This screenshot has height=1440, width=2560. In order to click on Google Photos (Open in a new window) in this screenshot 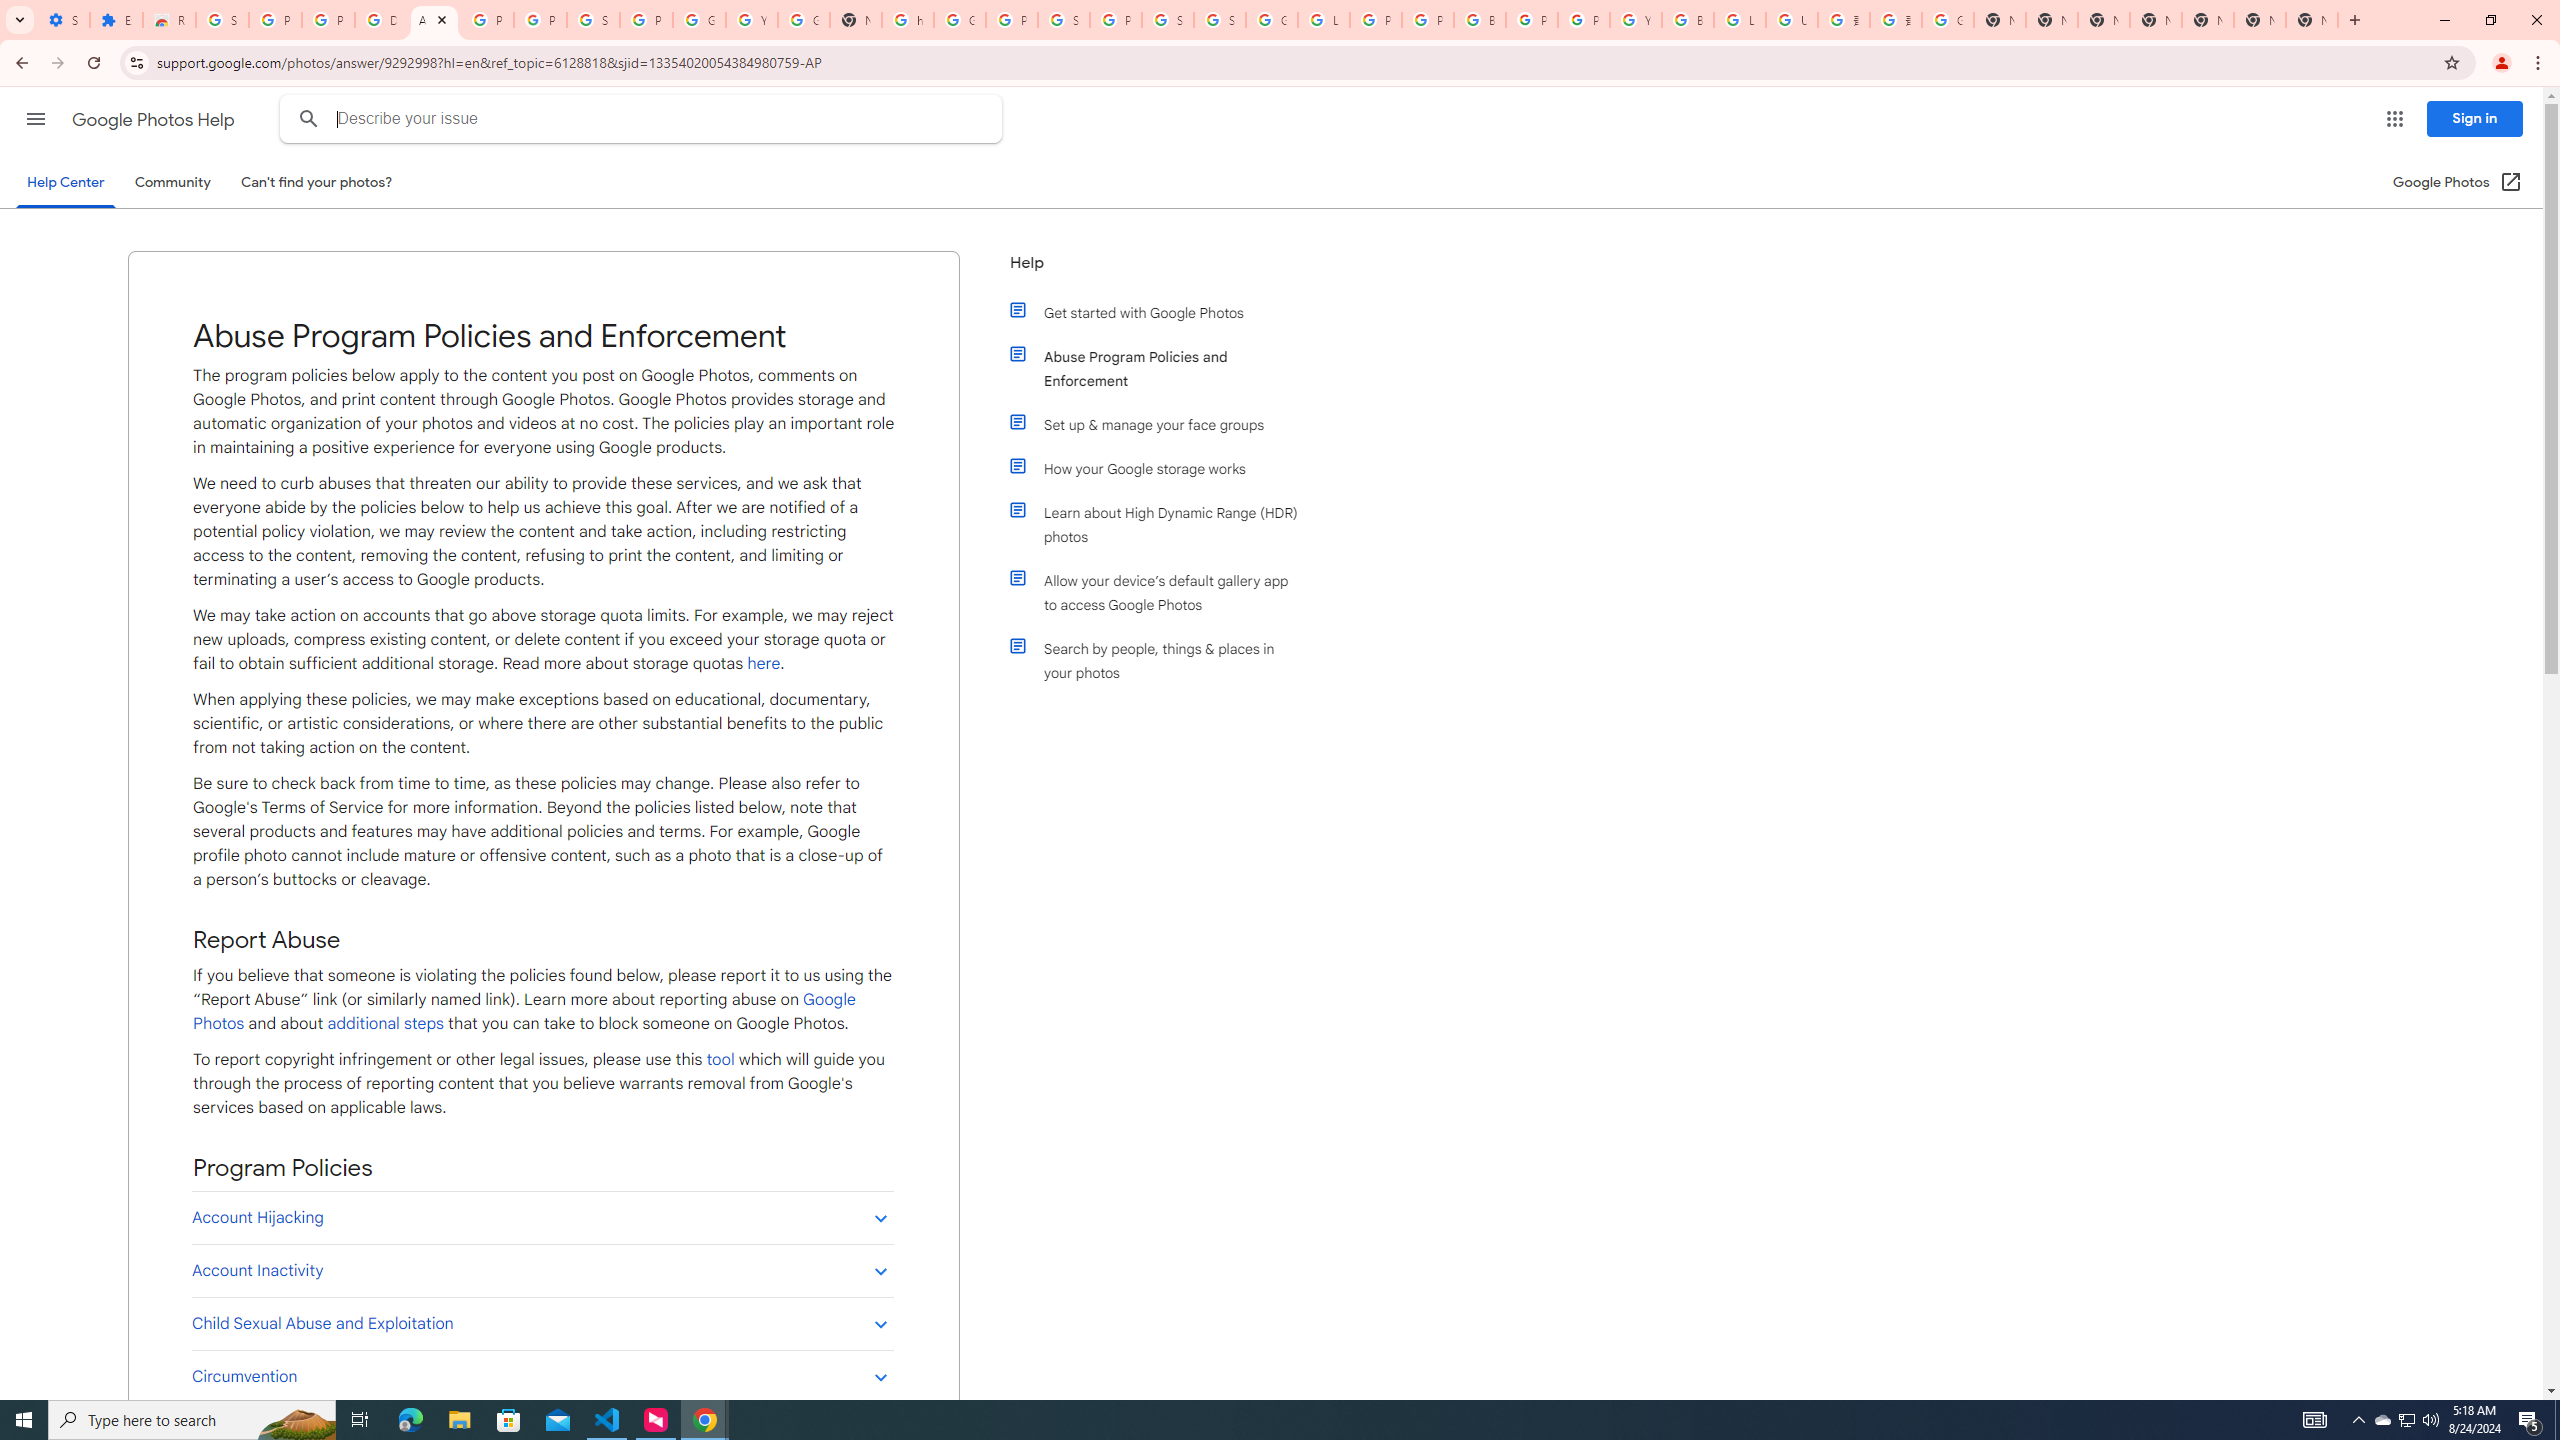, I will do `click(2458, 182)`.